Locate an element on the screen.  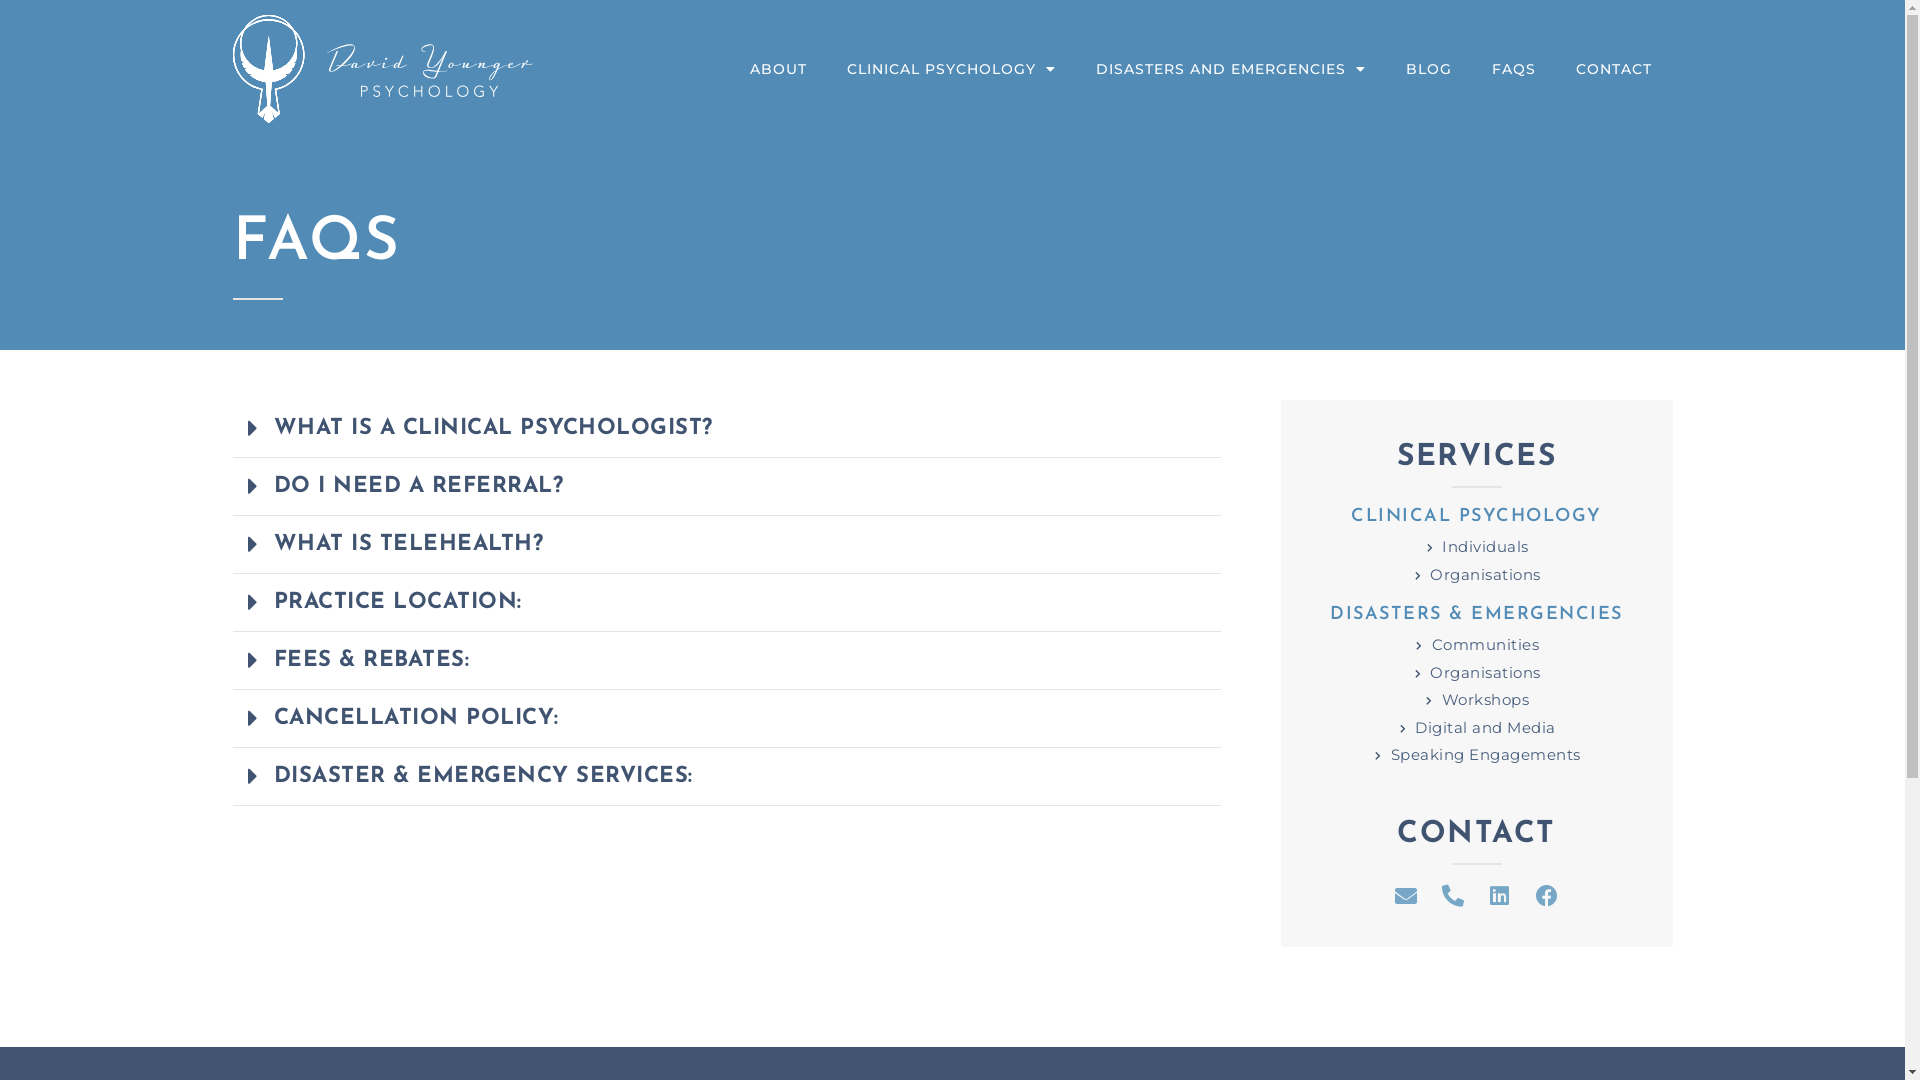
CONTACT is located at coordinates (1614, 69).